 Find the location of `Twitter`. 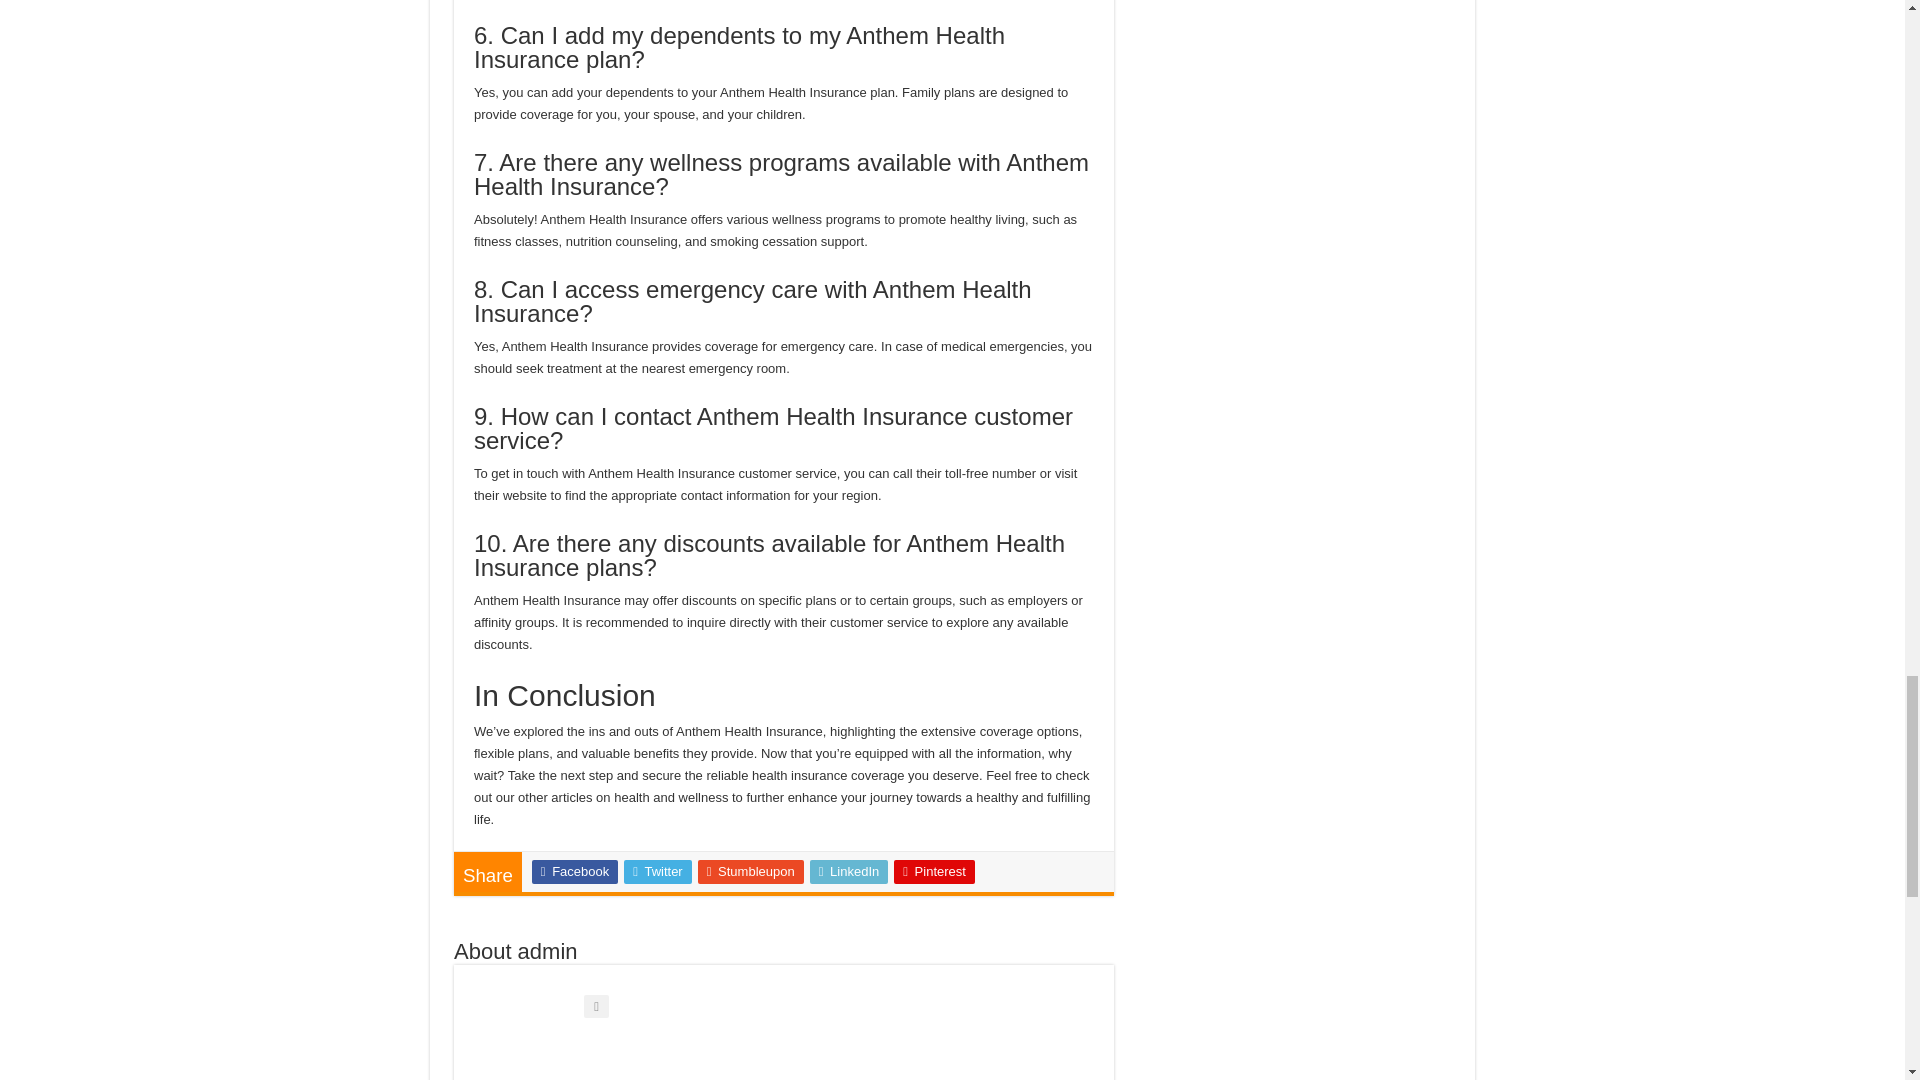

Twitter is located at coordinates (658, 872).